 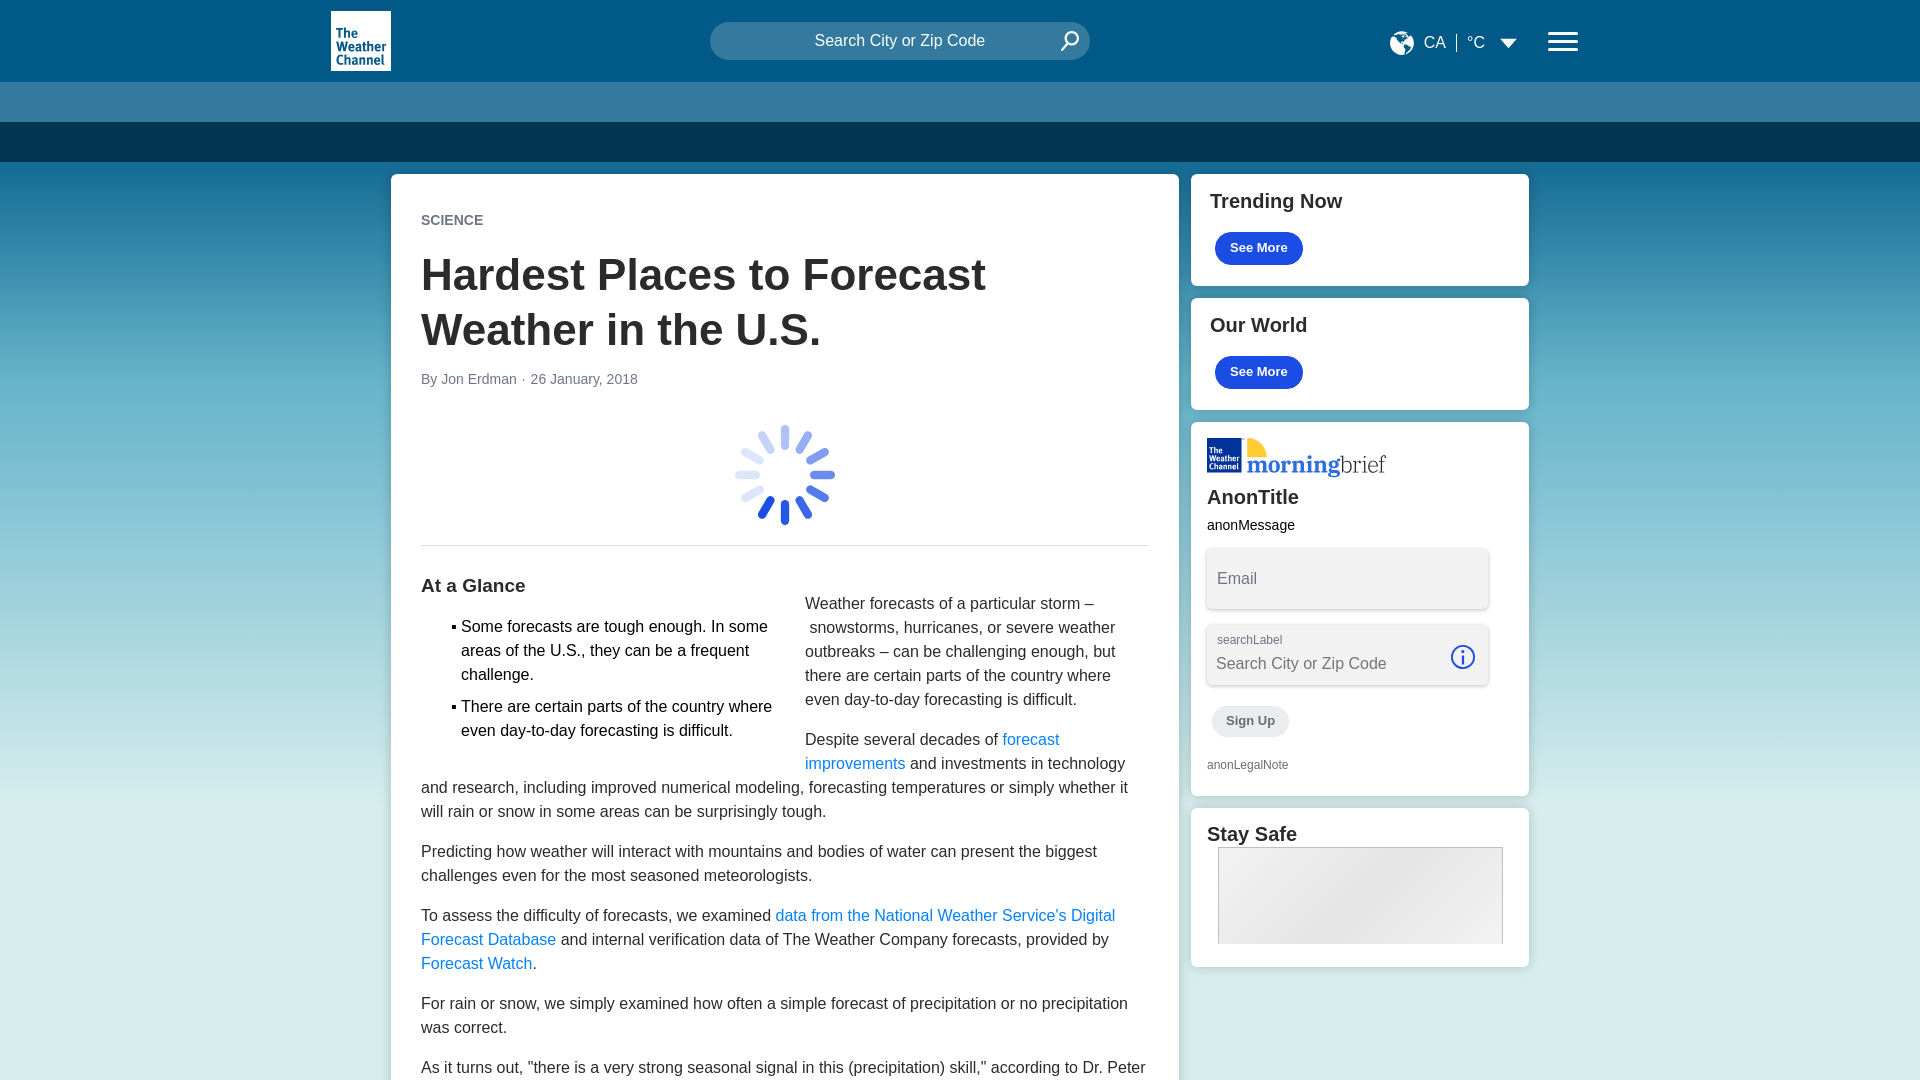 What do you see at coordinates (476, 963) in the screenshot?
I see `Forecast Watch` at bounding box center [476, 963].